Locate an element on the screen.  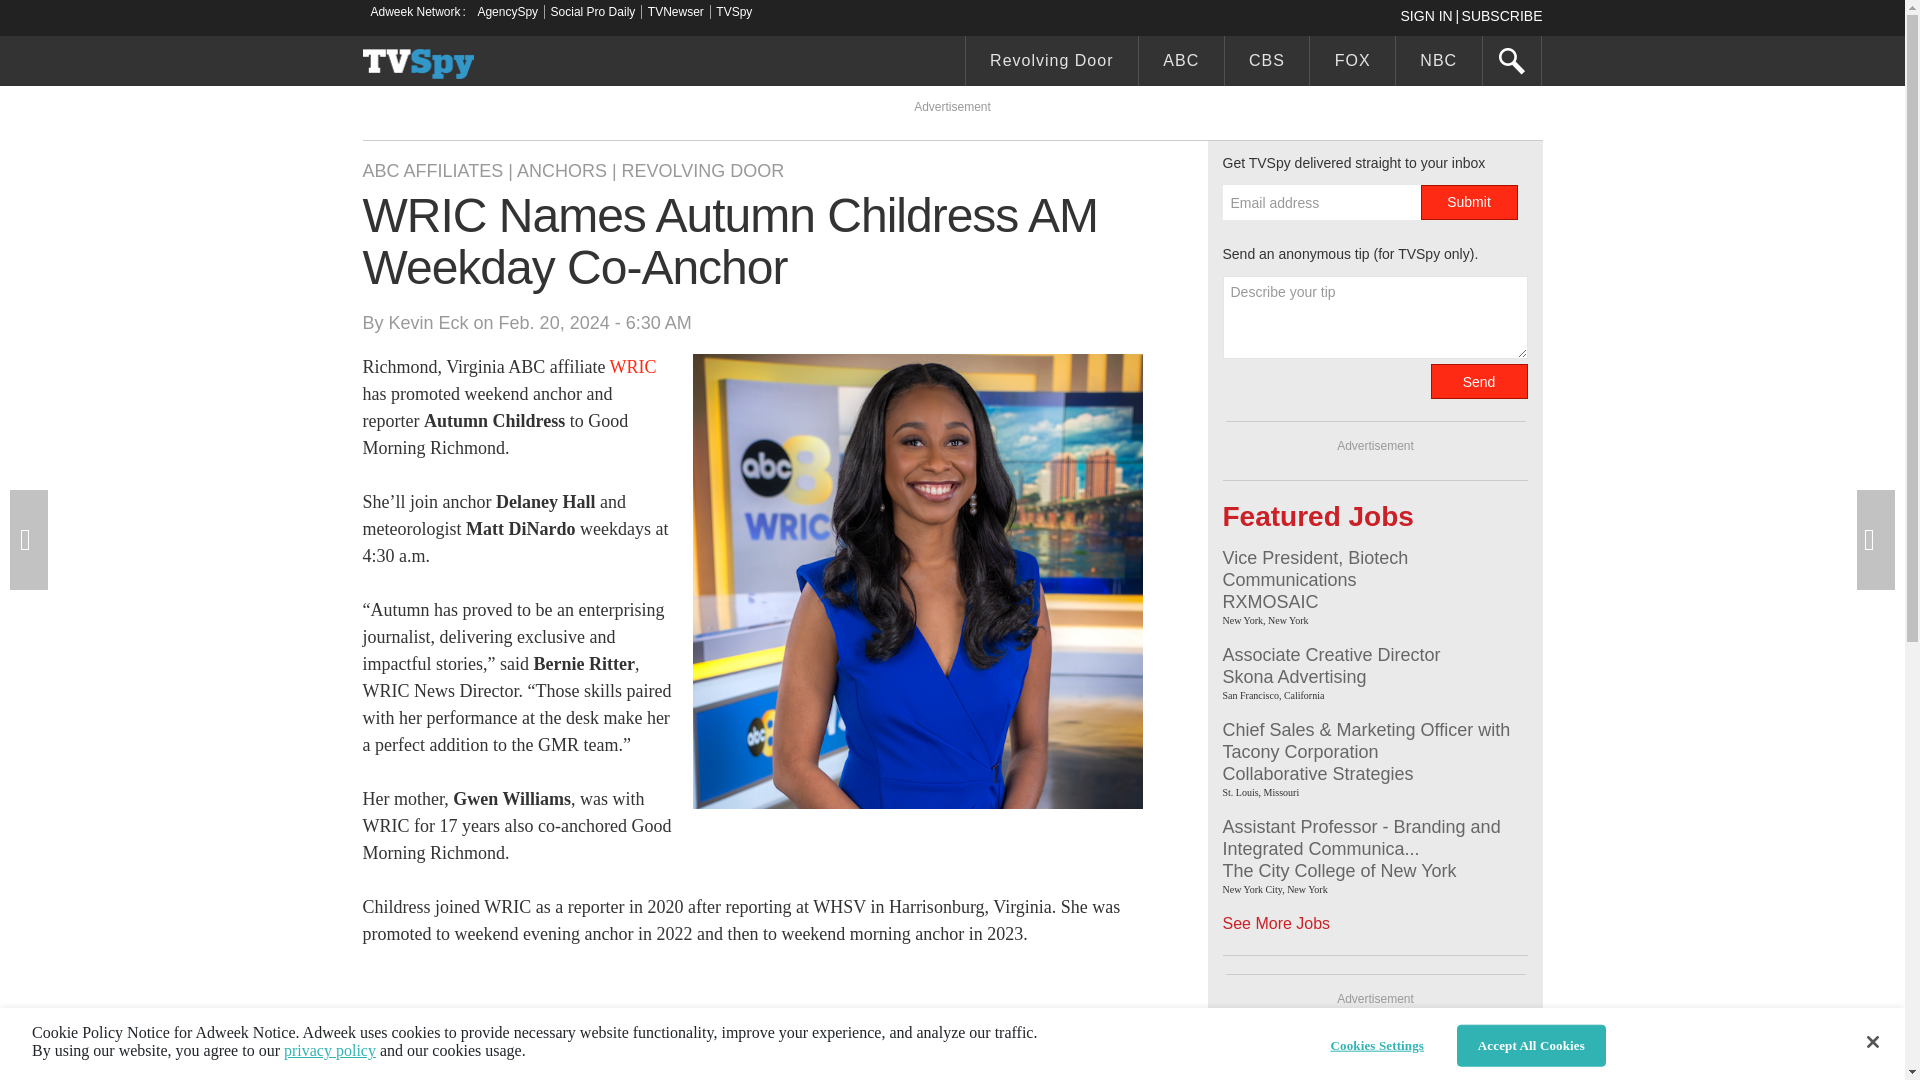
Social Pro Daily is located at coordinates (593, 12).